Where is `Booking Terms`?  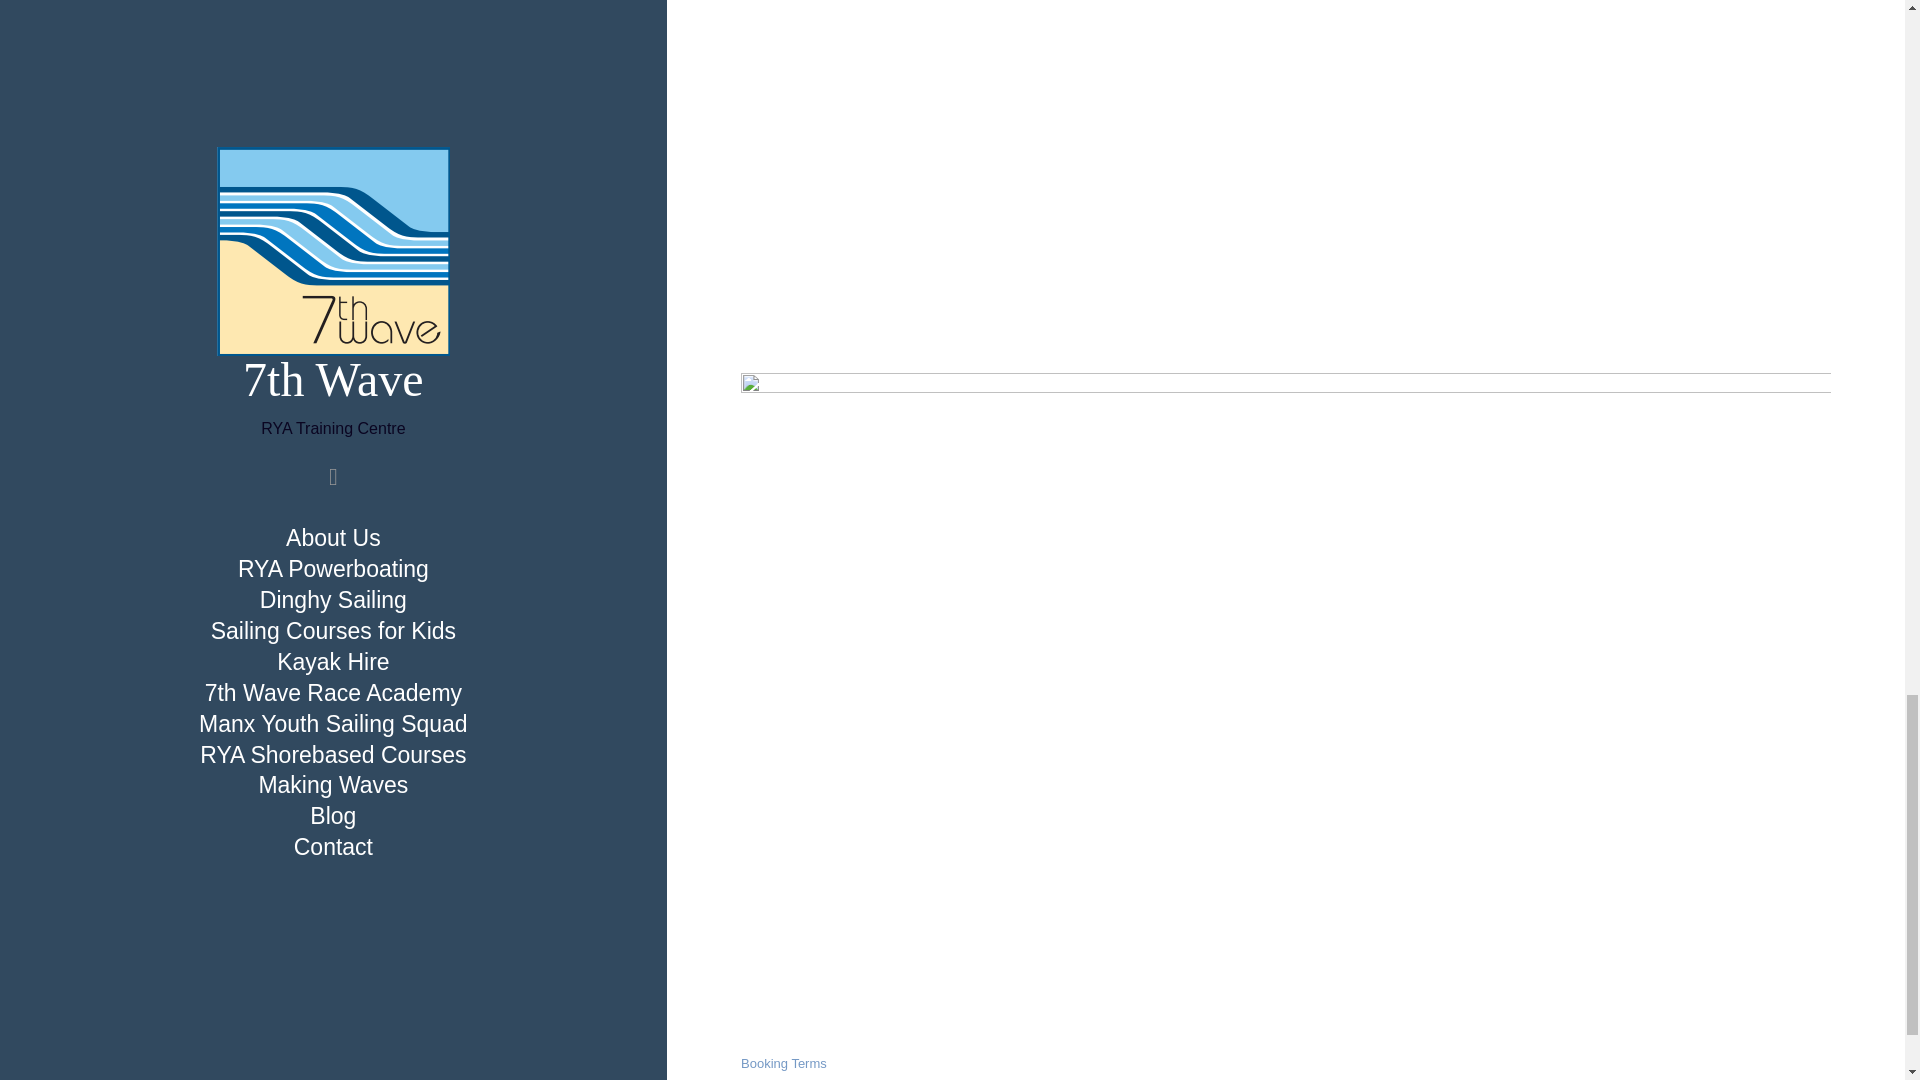
Booking Terms is located at coordinates (784, 1064).